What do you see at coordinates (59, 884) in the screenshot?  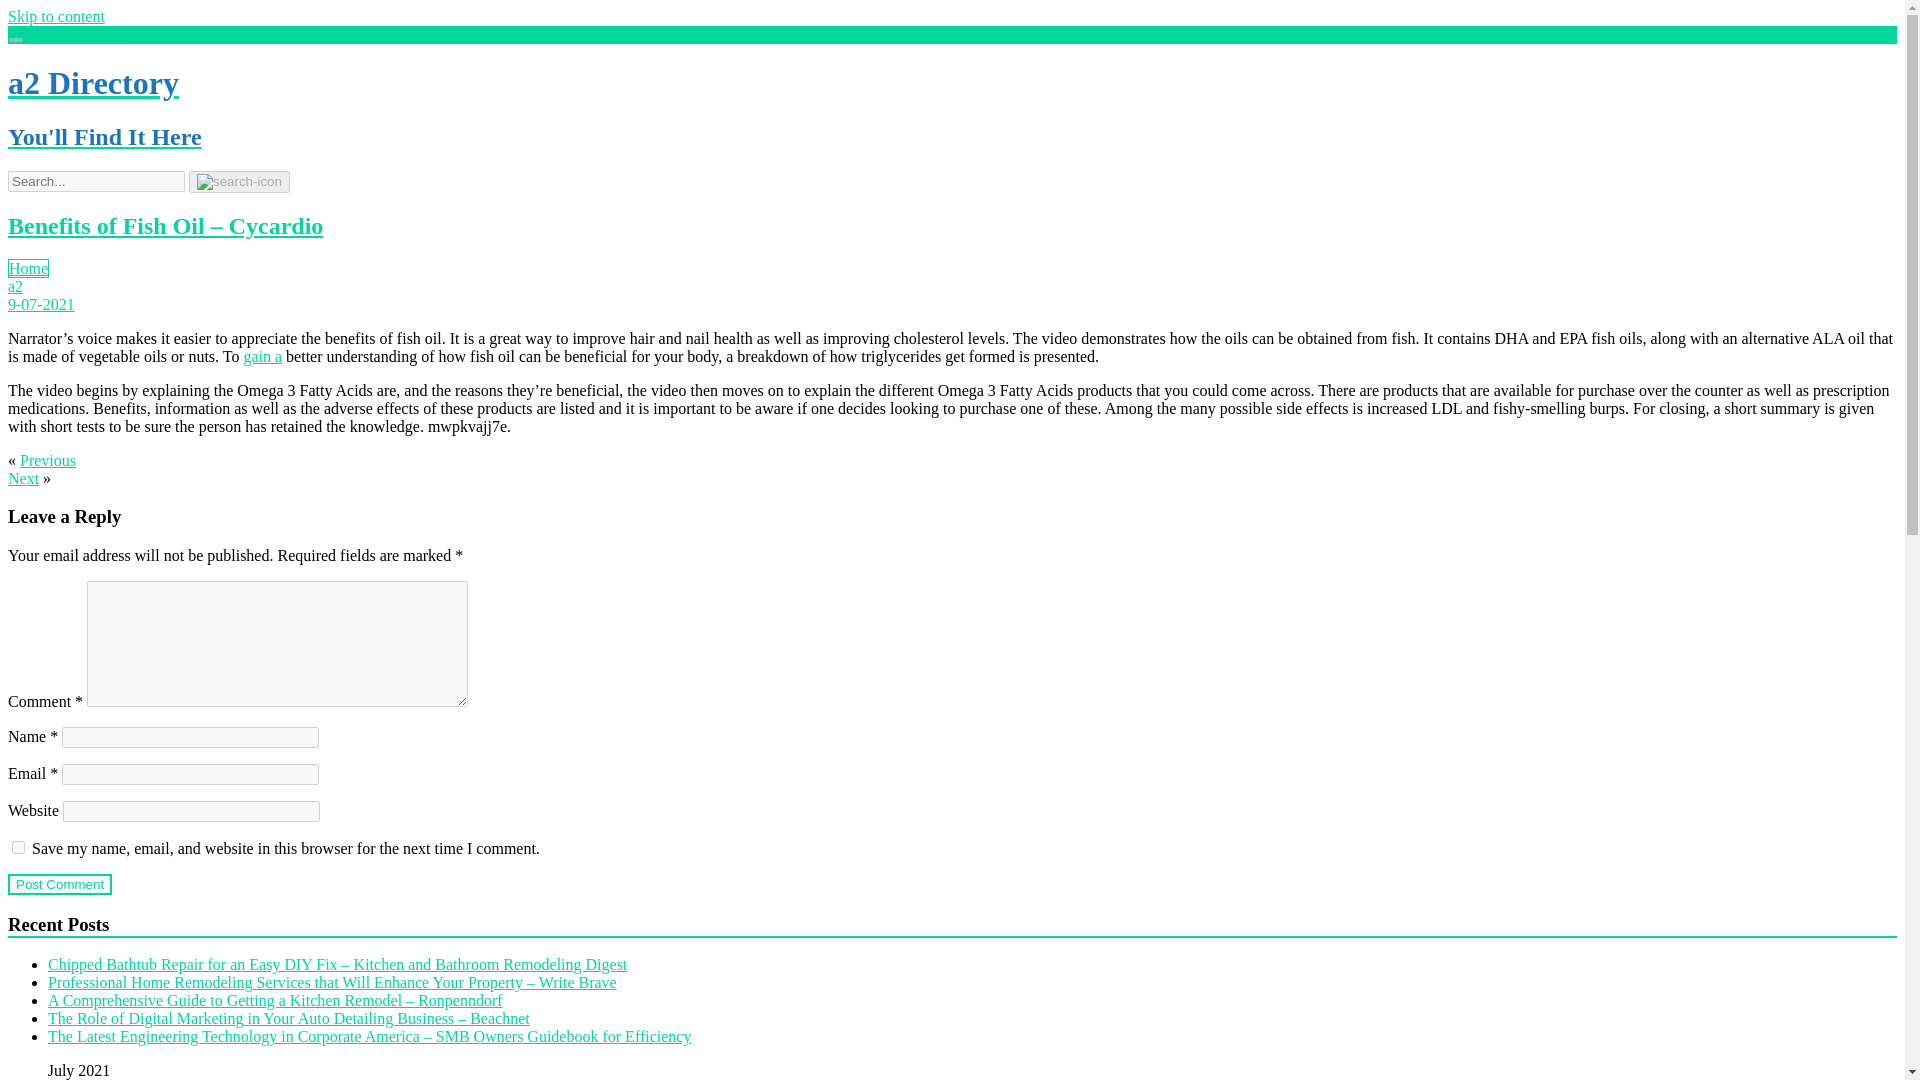 I see `Post Comment` at bounding box center [59, 884].